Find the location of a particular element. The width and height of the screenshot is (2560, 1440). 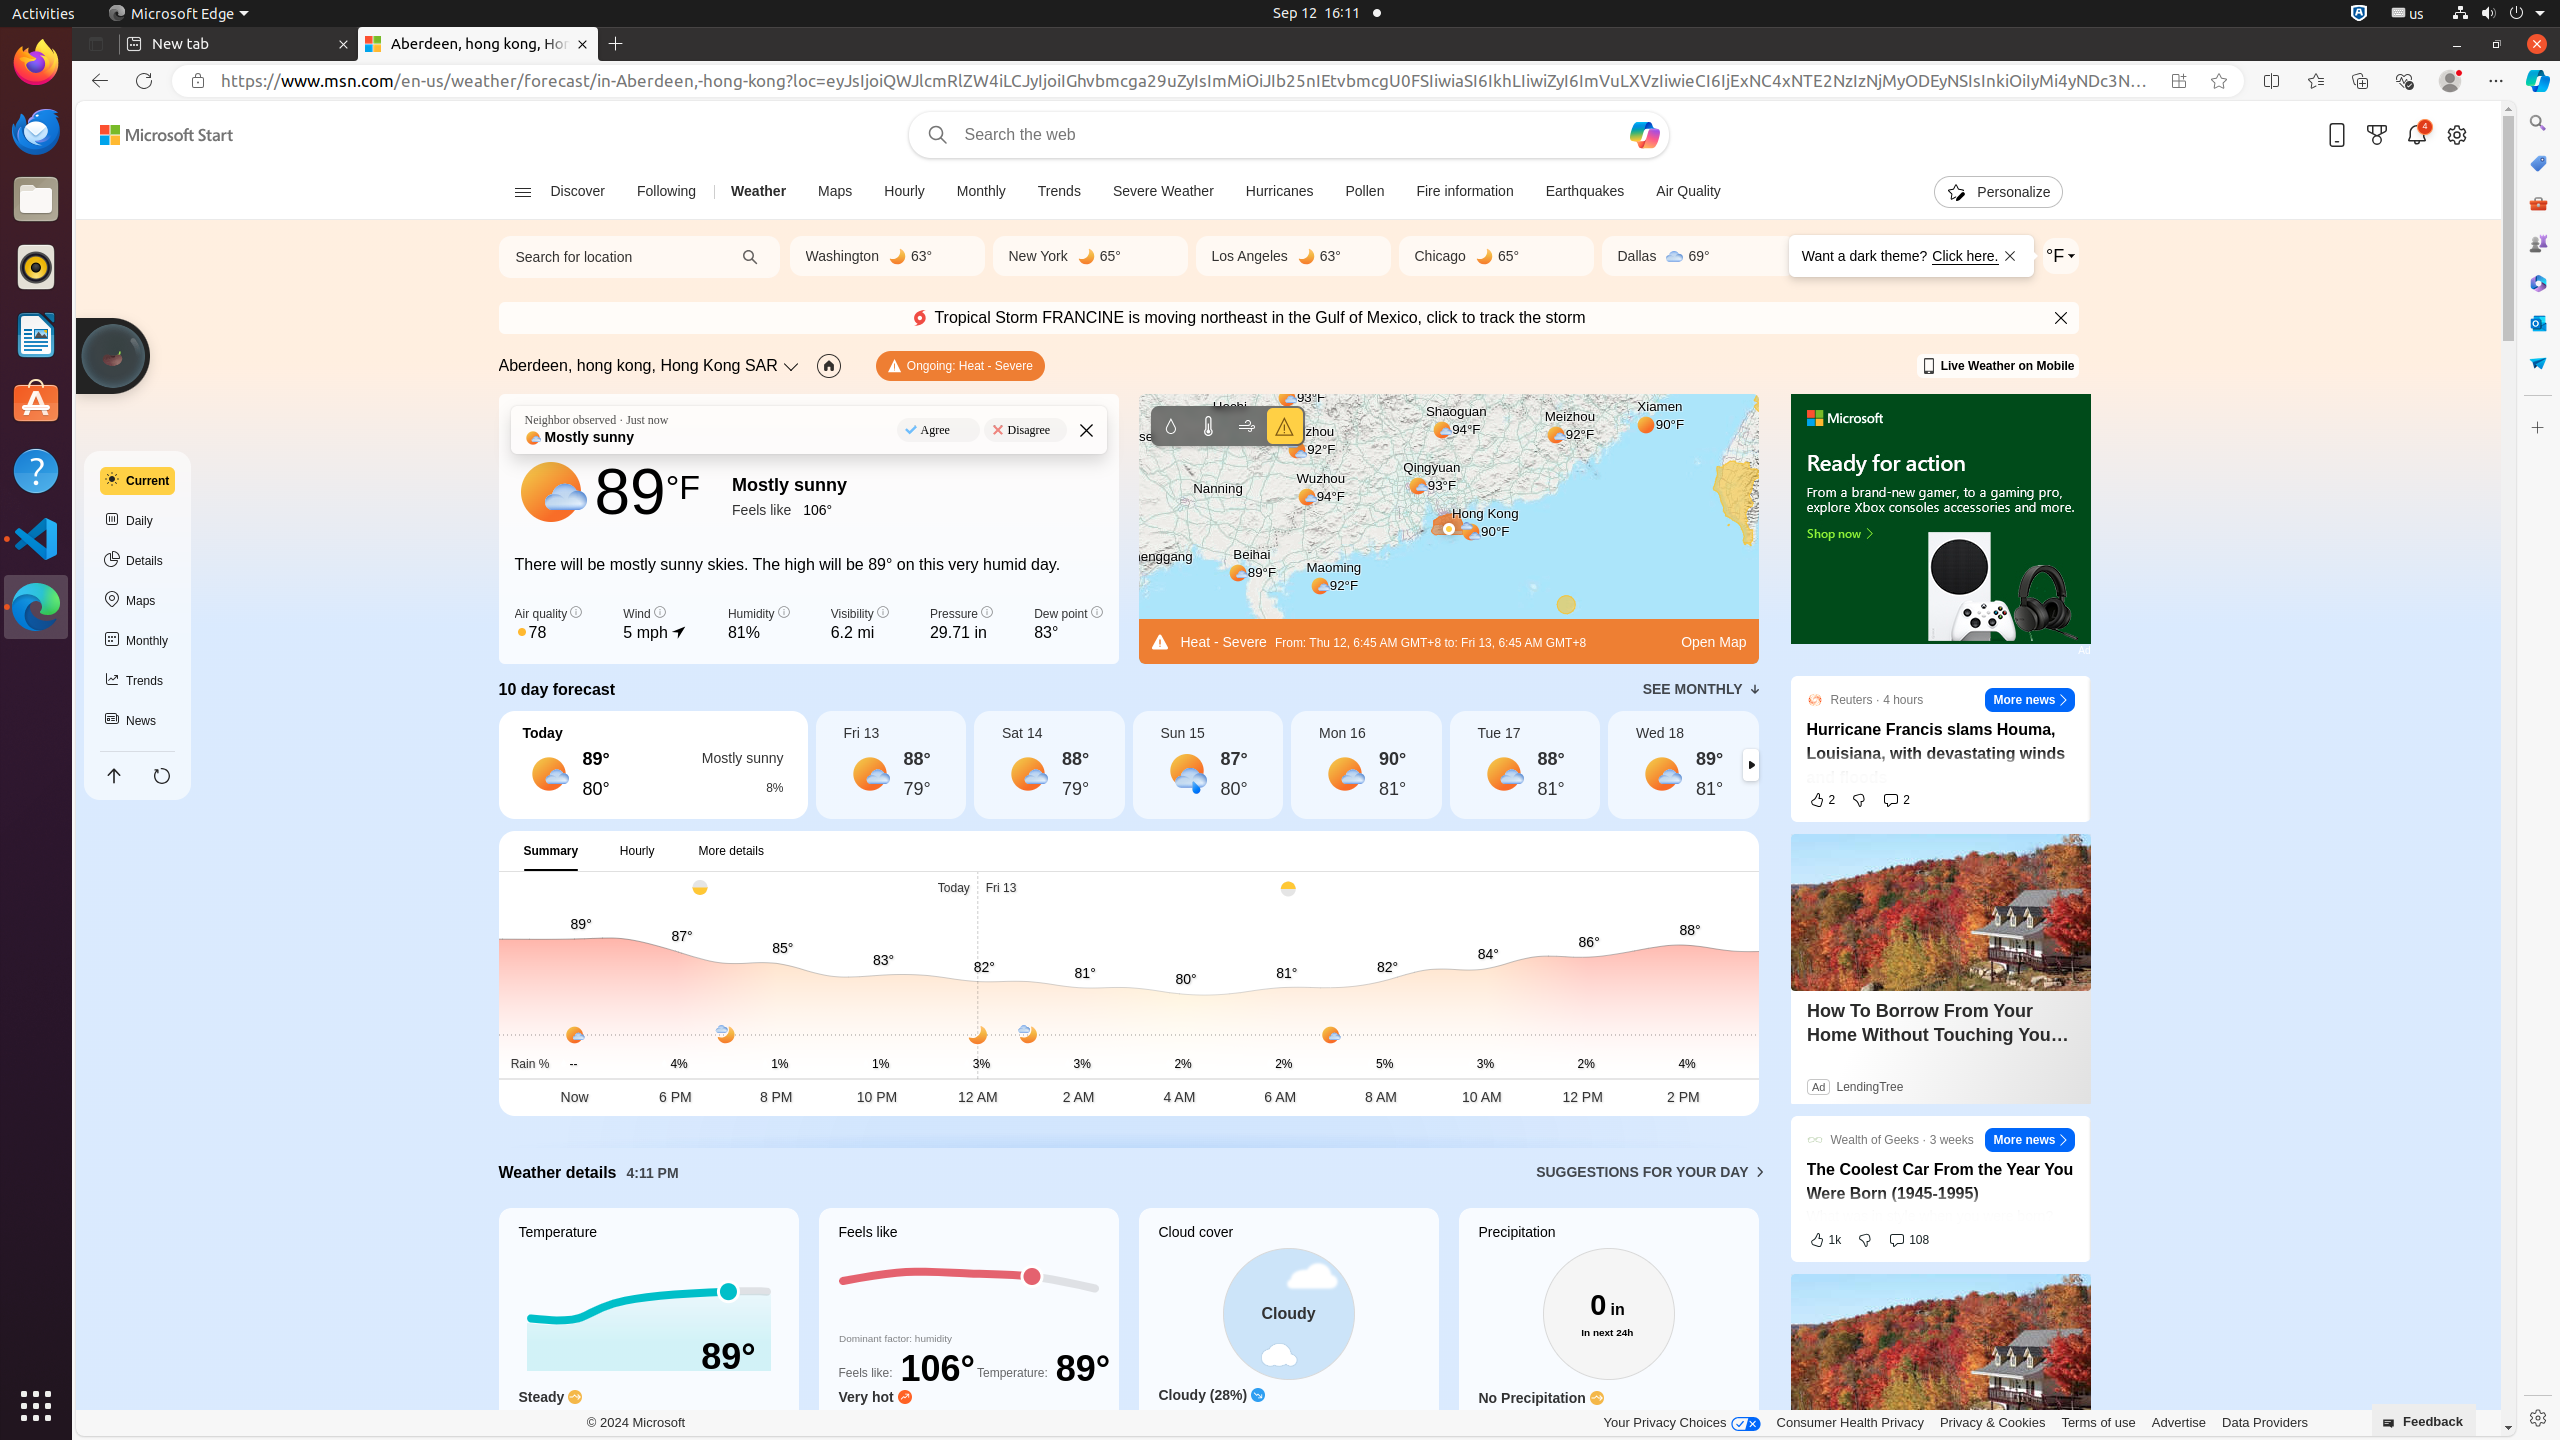

Maps is located at coordinates (836, 192).